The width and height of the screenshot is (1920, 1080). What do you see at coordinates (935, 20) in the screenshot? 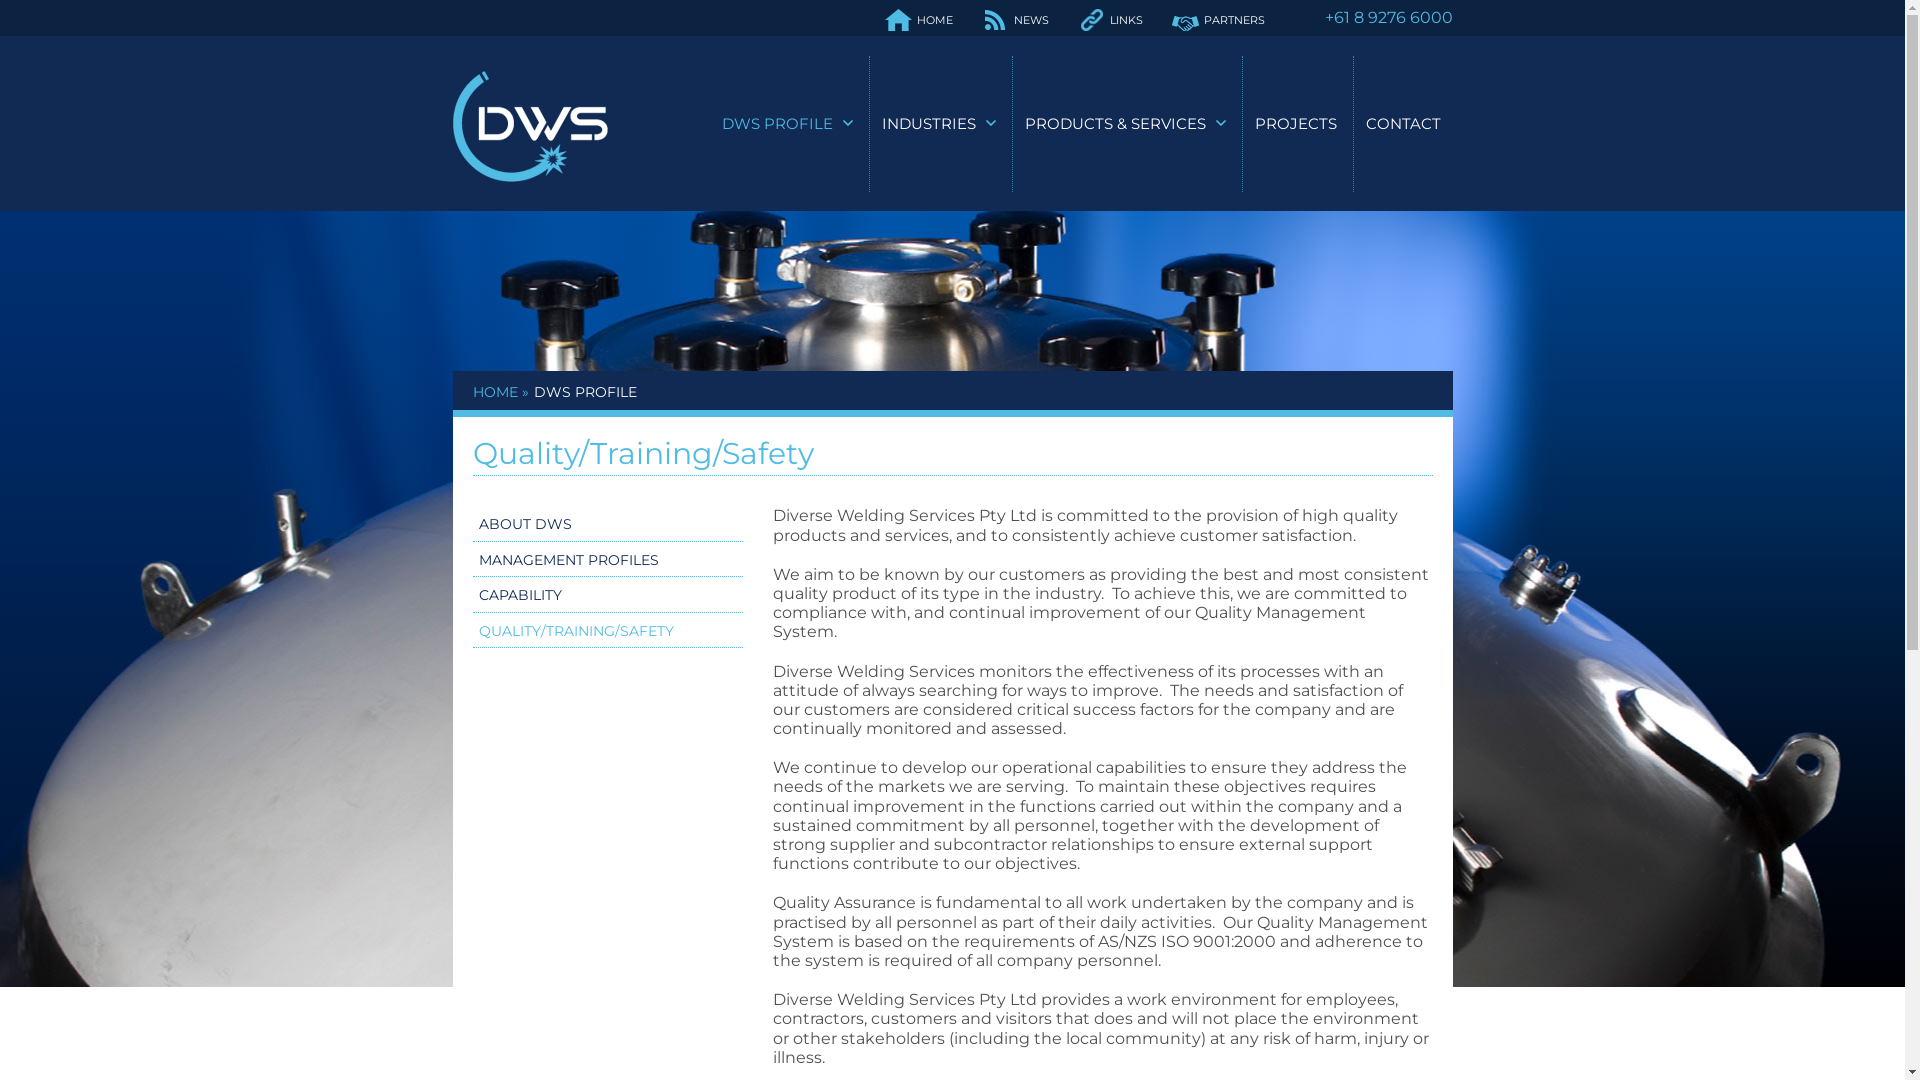
I see `HOME` at bounding box center [935, 20].